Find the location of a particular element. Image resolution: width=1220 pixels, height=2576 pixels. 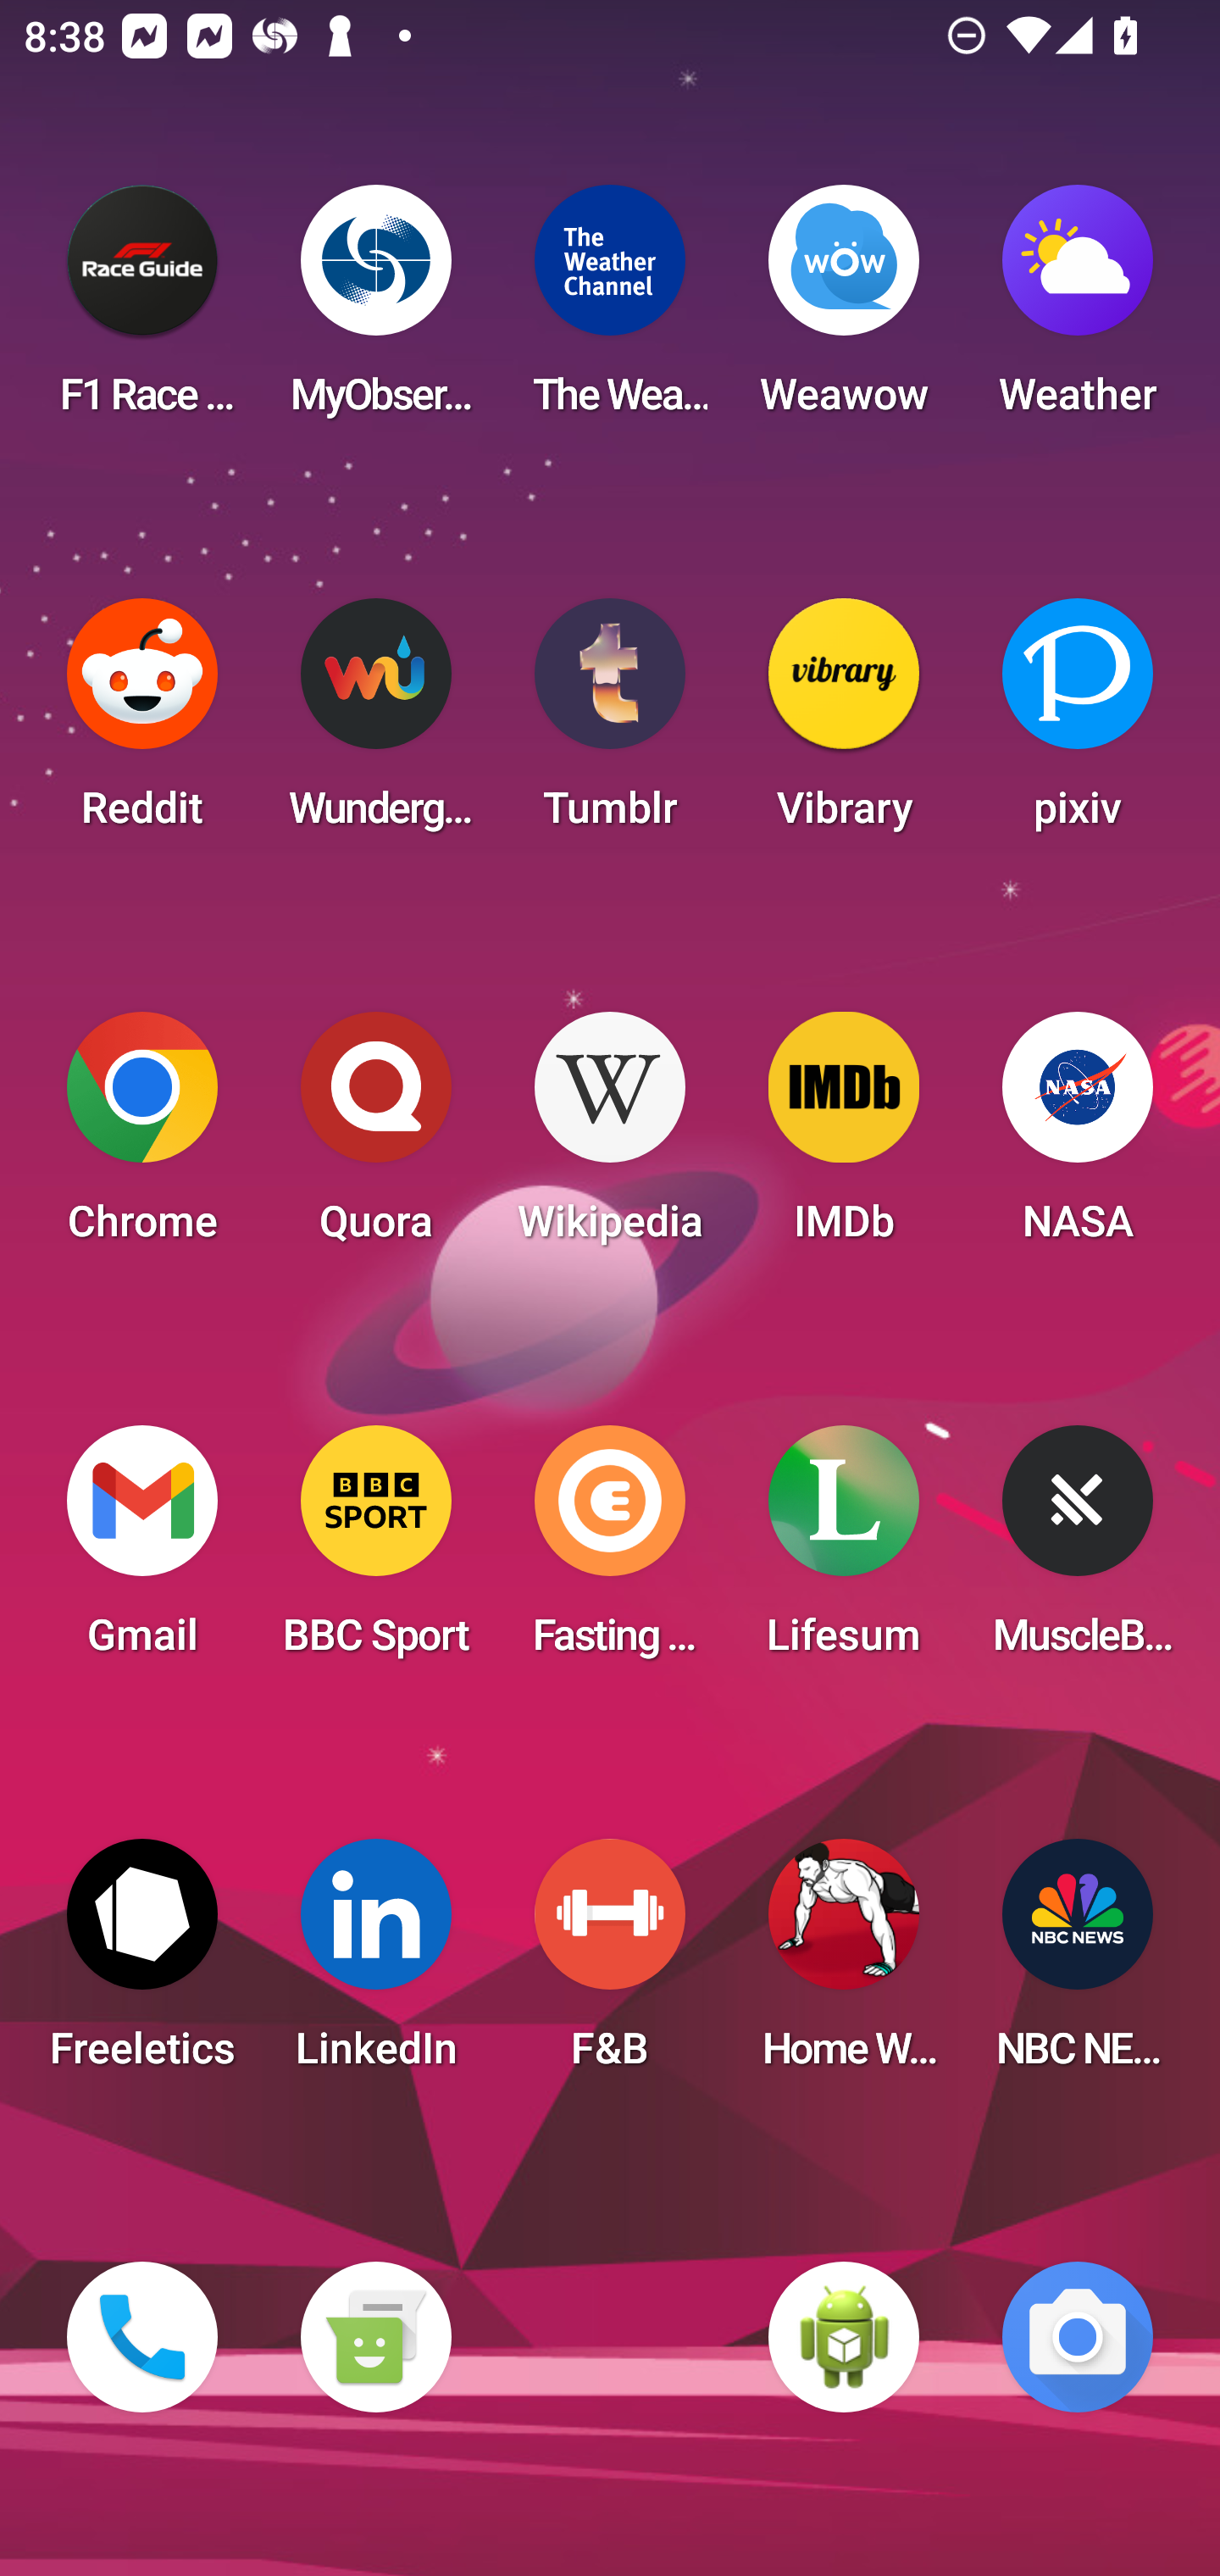

Messaging is located at coordinates (375, 2337).